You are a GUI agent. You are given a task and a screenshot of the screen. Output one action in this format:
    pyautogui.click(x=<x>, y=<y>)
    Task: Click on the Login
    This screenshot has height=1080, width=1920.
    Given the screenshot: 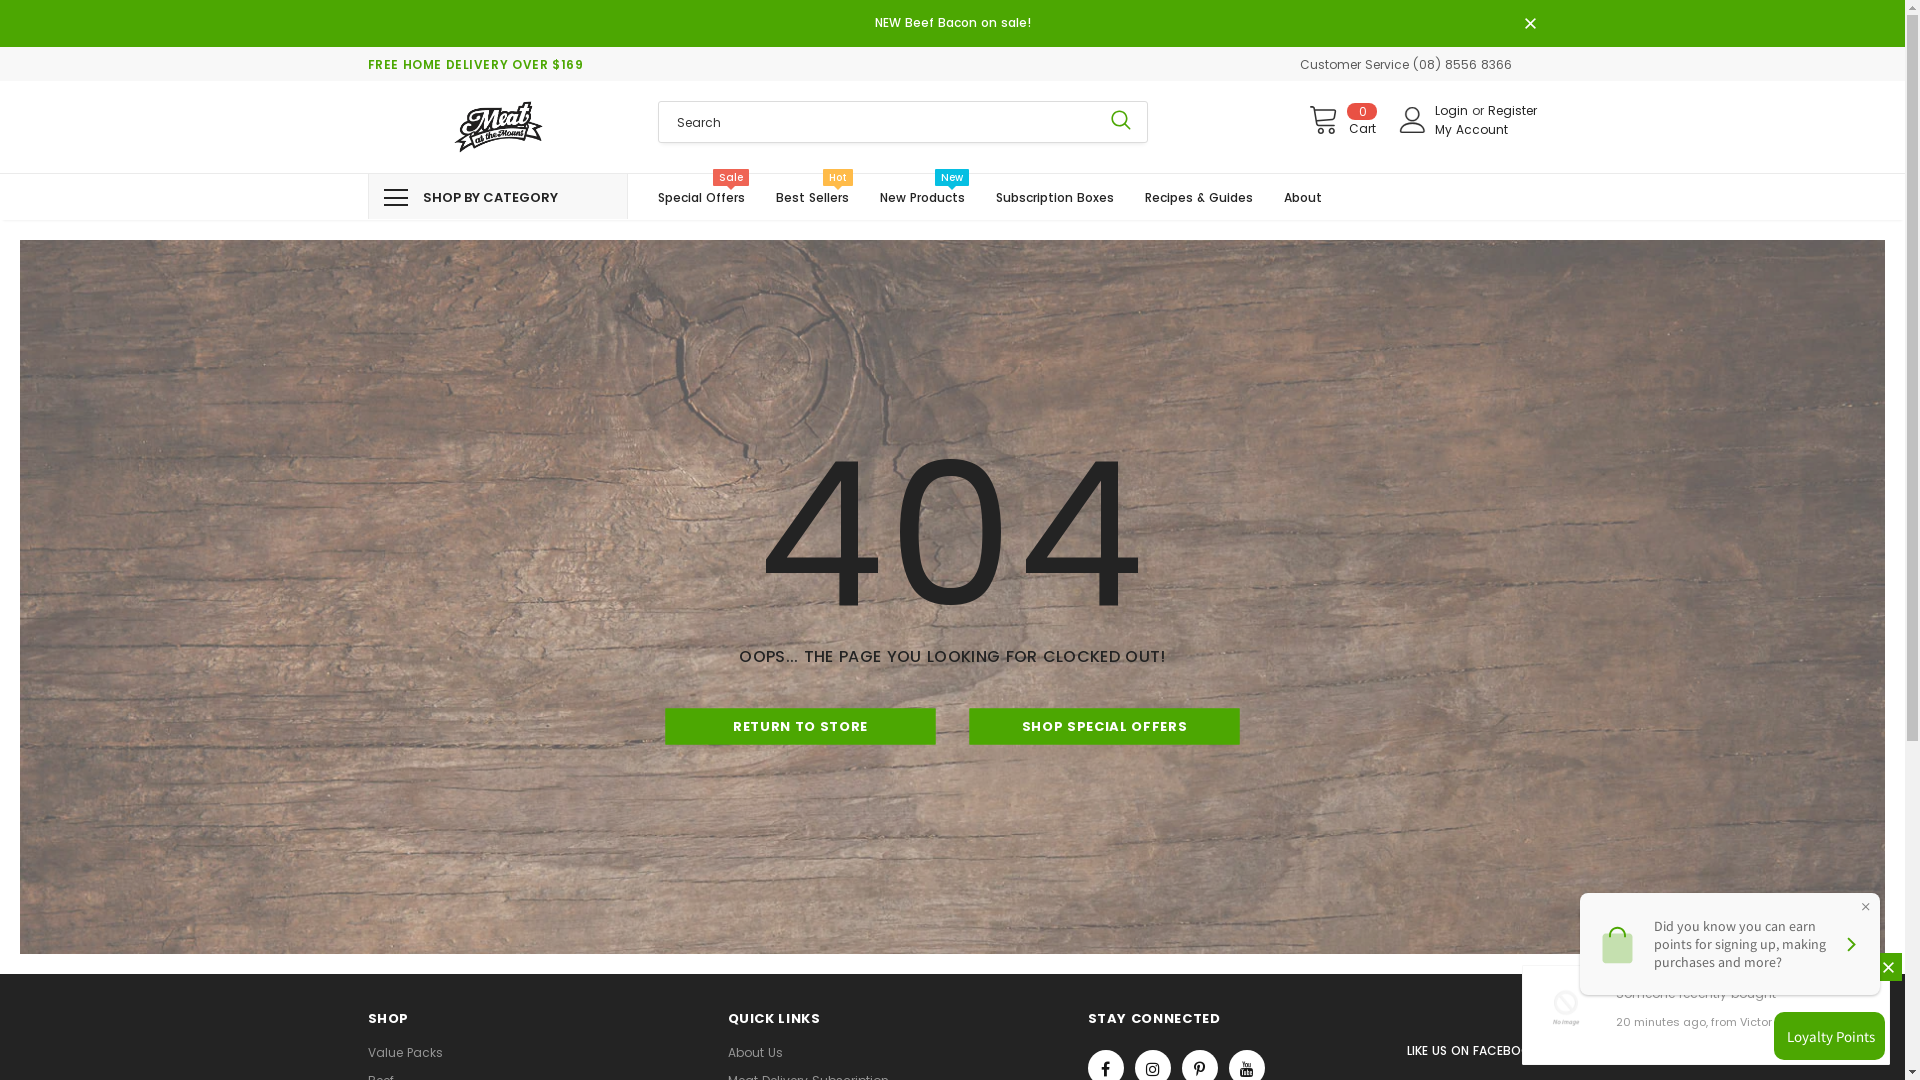 What is the action you would take?
    pyautogui.click(x=1454, y=110)
    